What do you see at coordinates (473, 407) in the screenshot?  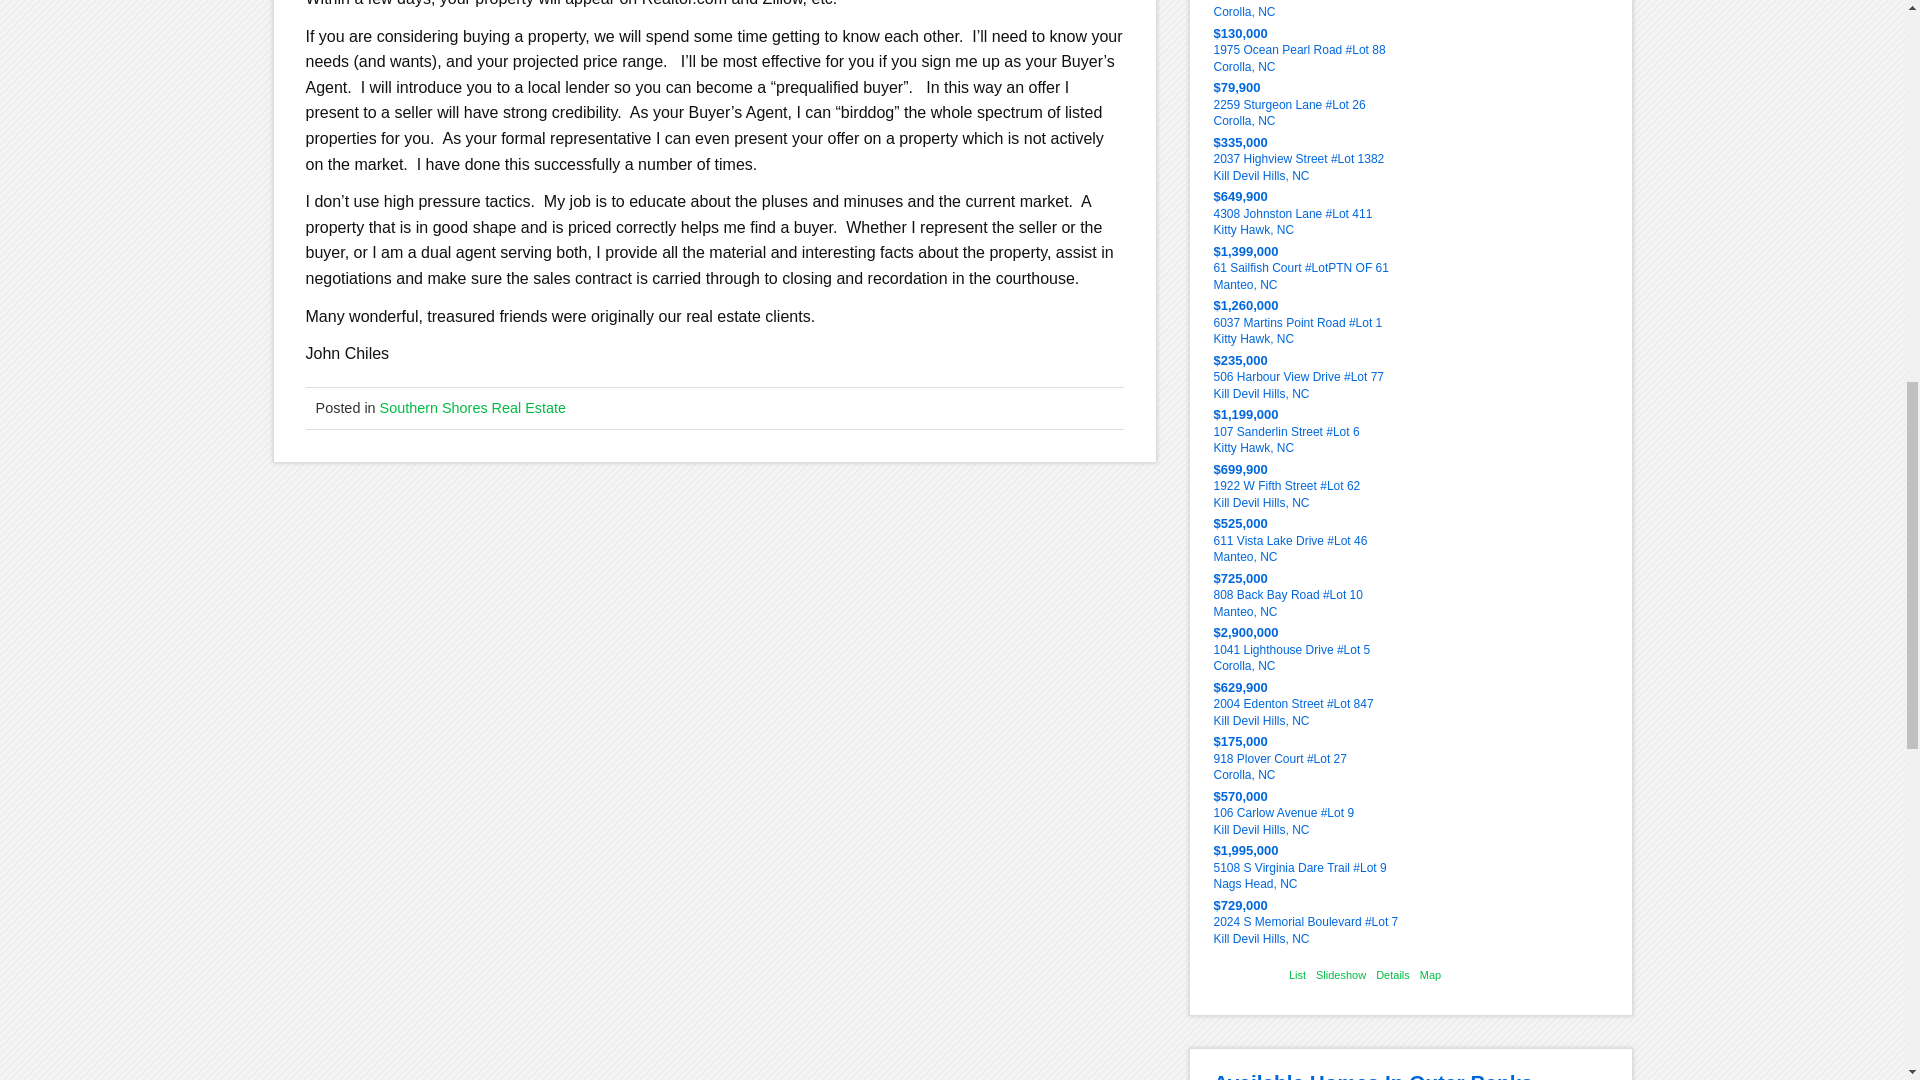 I see `Southern Shores Real Estate` at bounding box center [473, 407].